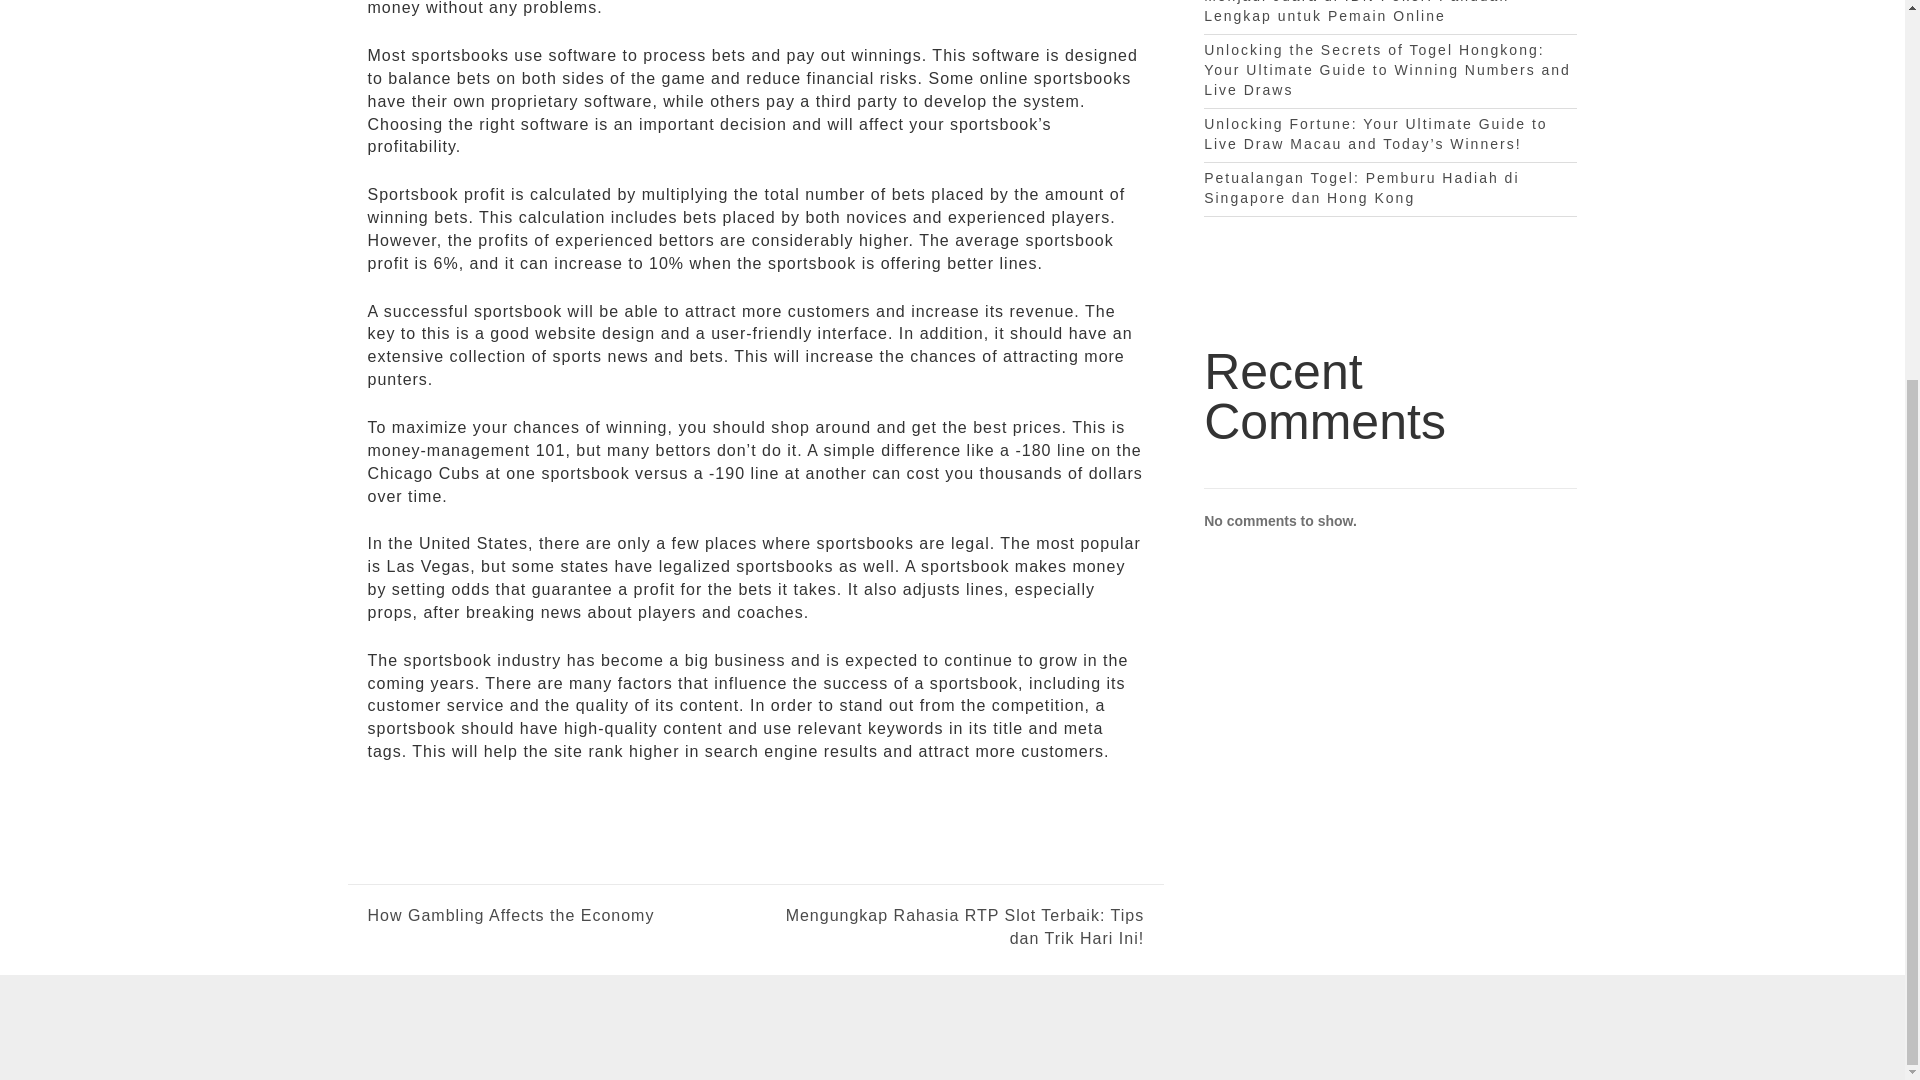  What do you see at coordinates (511, 916) in the screenshot?
I see `How Gambling Affects the Economy` at bounding box center [511, 916].